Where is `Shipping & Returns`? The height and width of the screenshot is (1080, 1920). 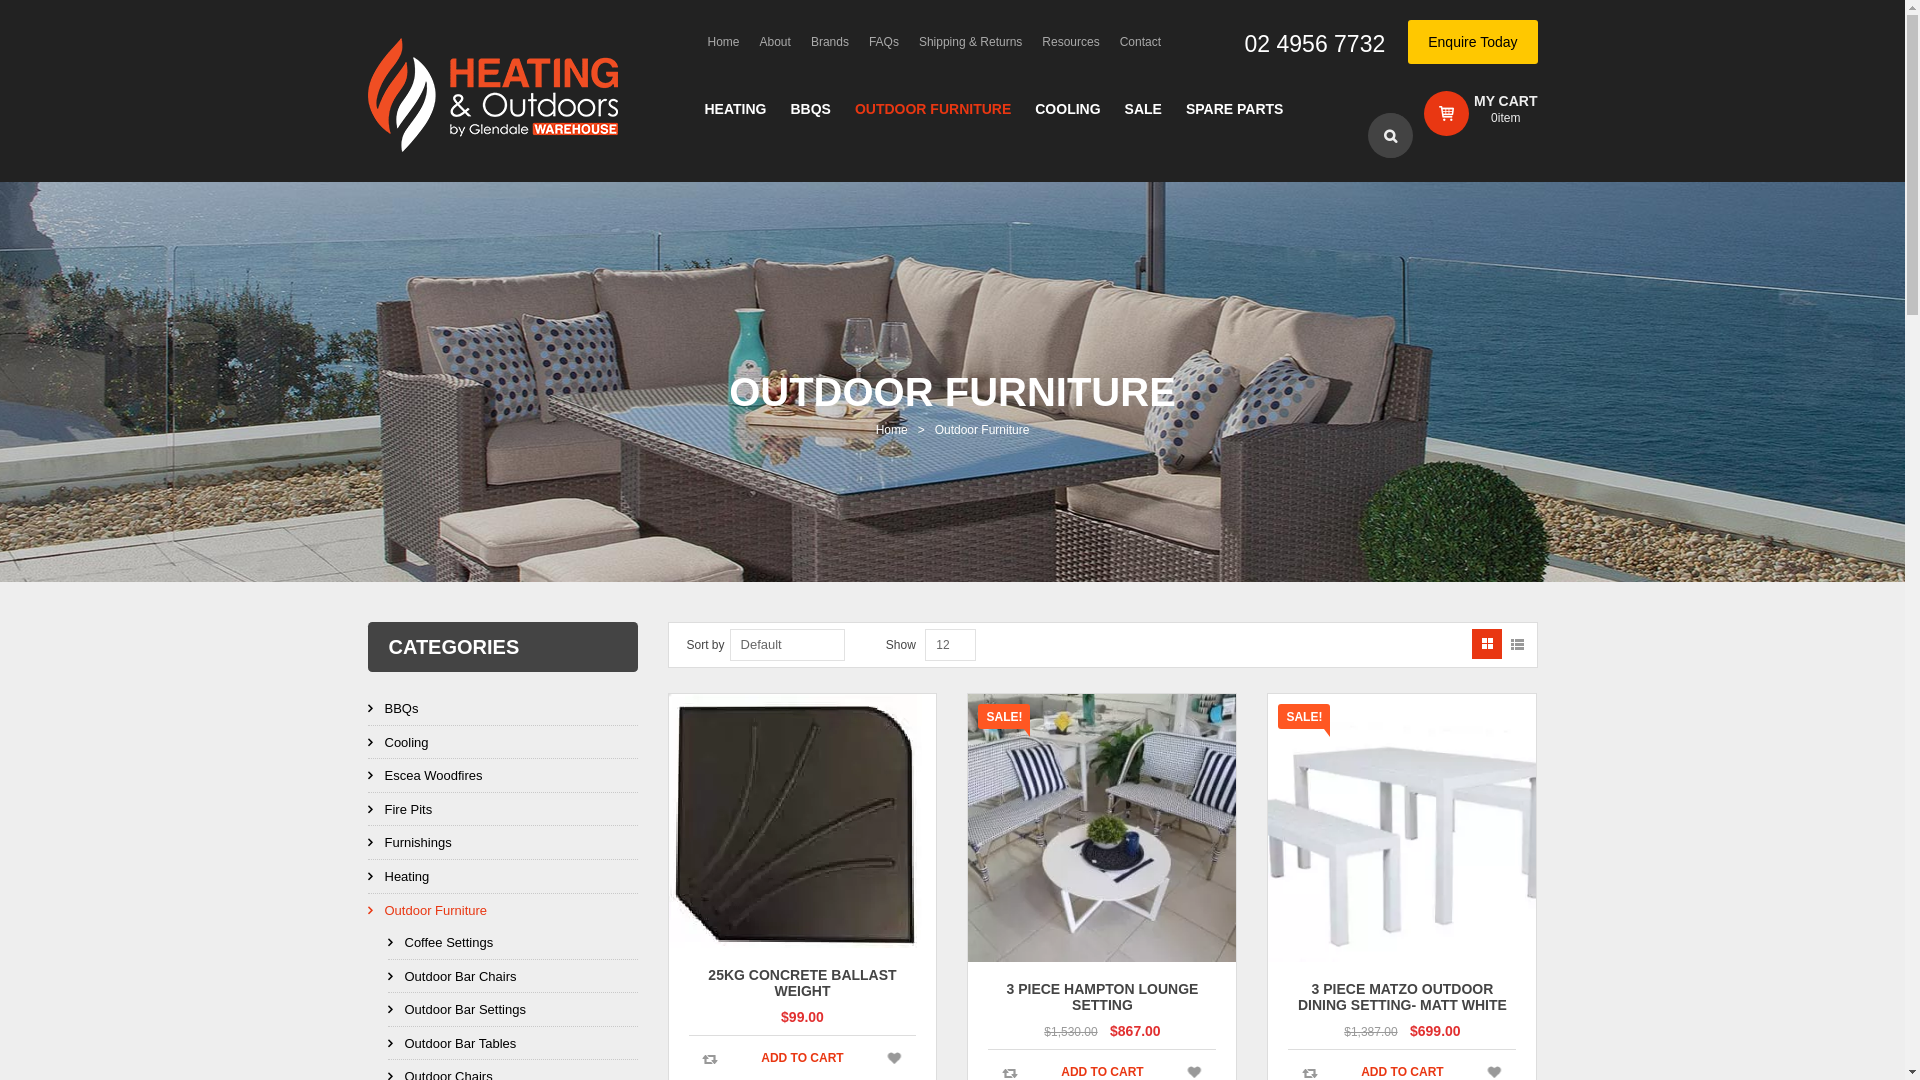
Shipping & Returns is located at coordinates (970, 42).